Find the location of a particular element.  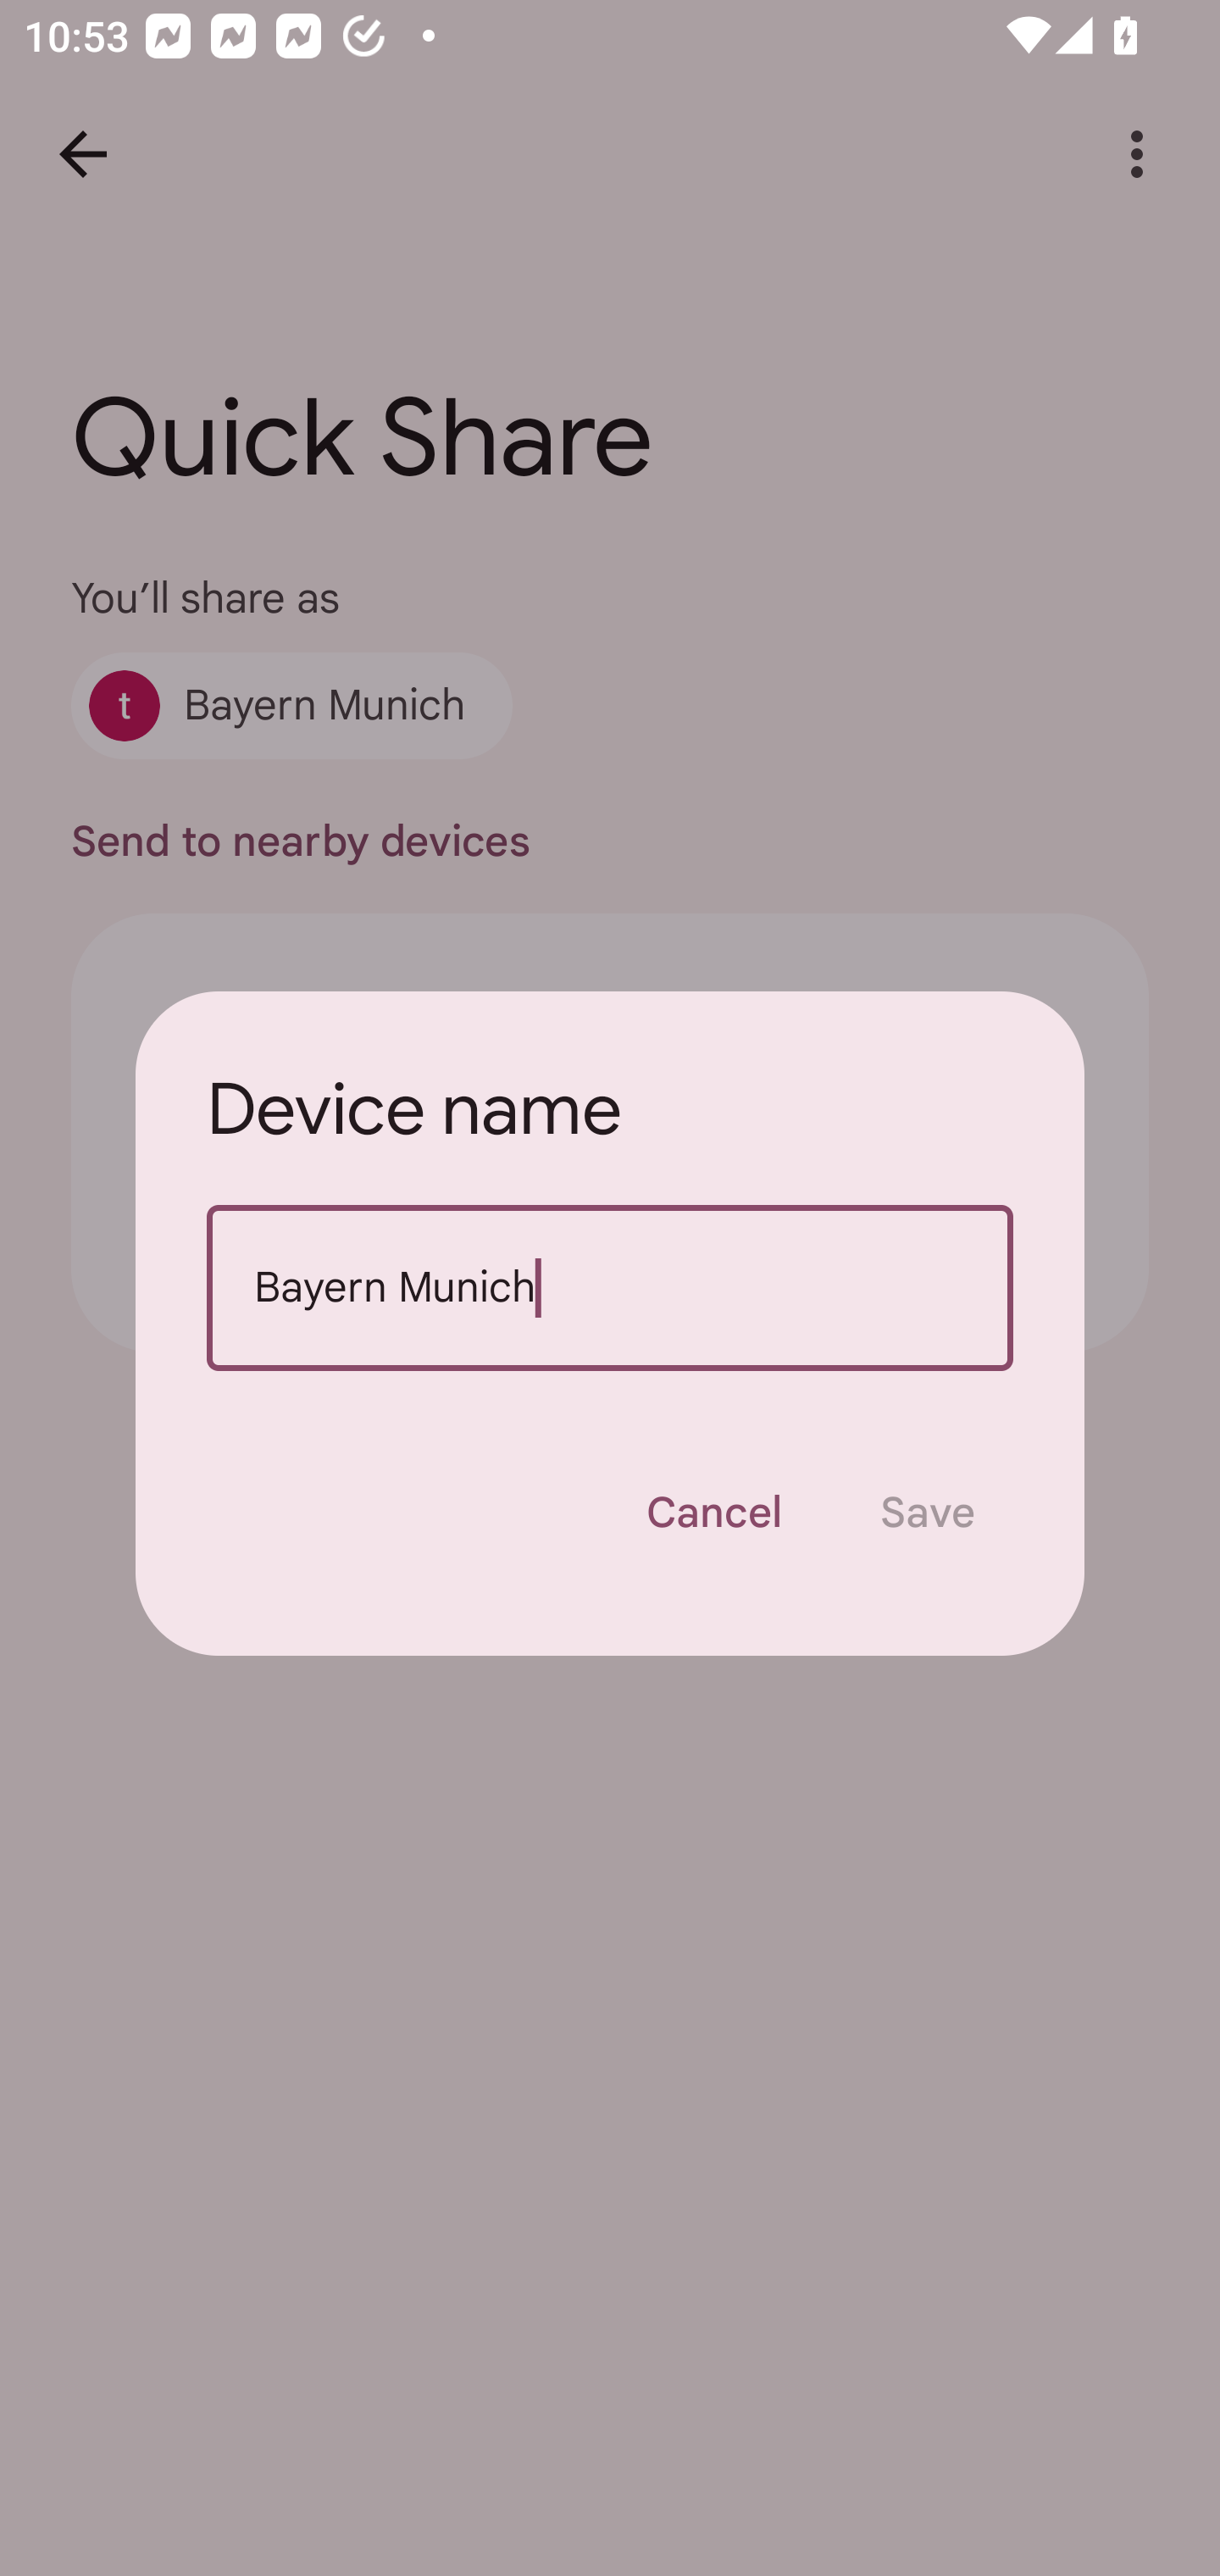

Bayern Munich Device name is located at coordinates (610, 1288).